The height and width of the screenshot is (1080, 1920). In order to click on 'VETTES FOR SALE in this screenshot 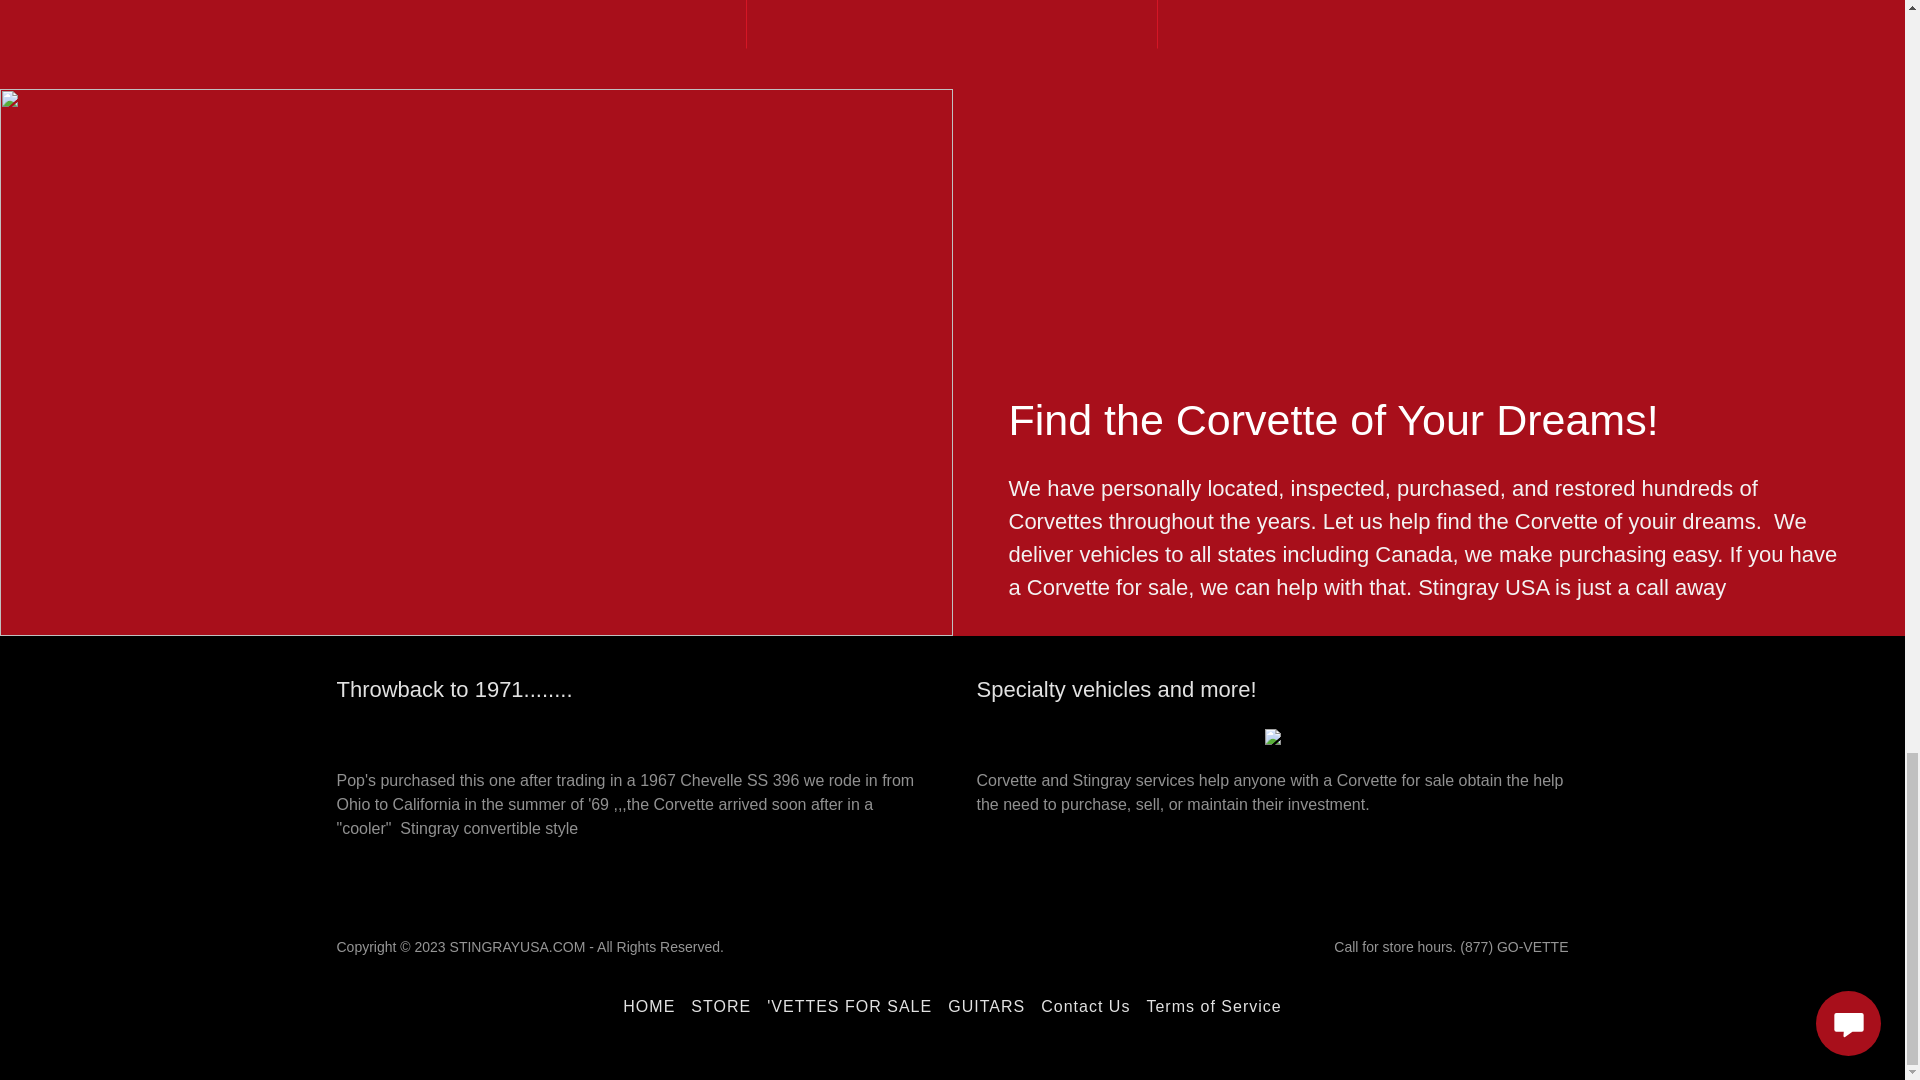, I will do `click(849, 1006)`.